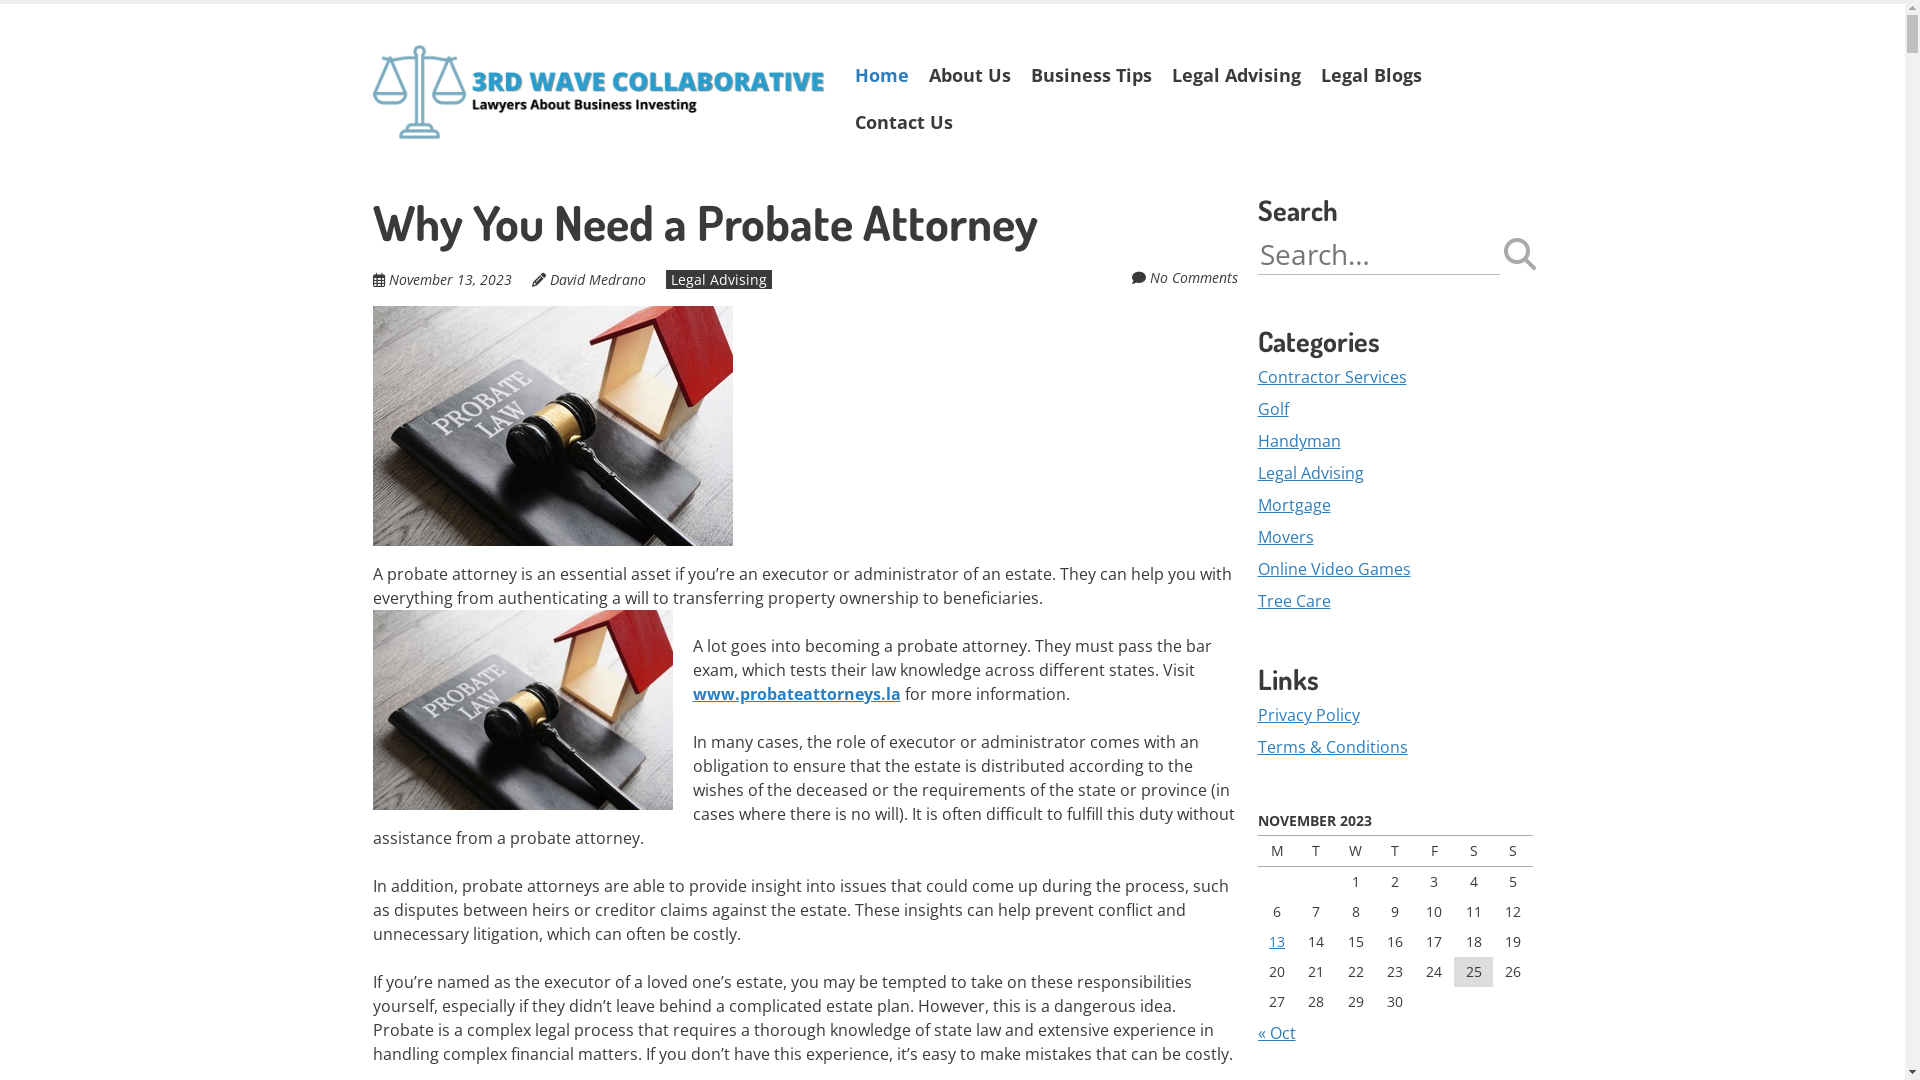 Image resolution: width=1920 pixels, height=1080 pixels. Describe the element at coordinates (1277, 942) in the screenshot. I see `13` at that location.